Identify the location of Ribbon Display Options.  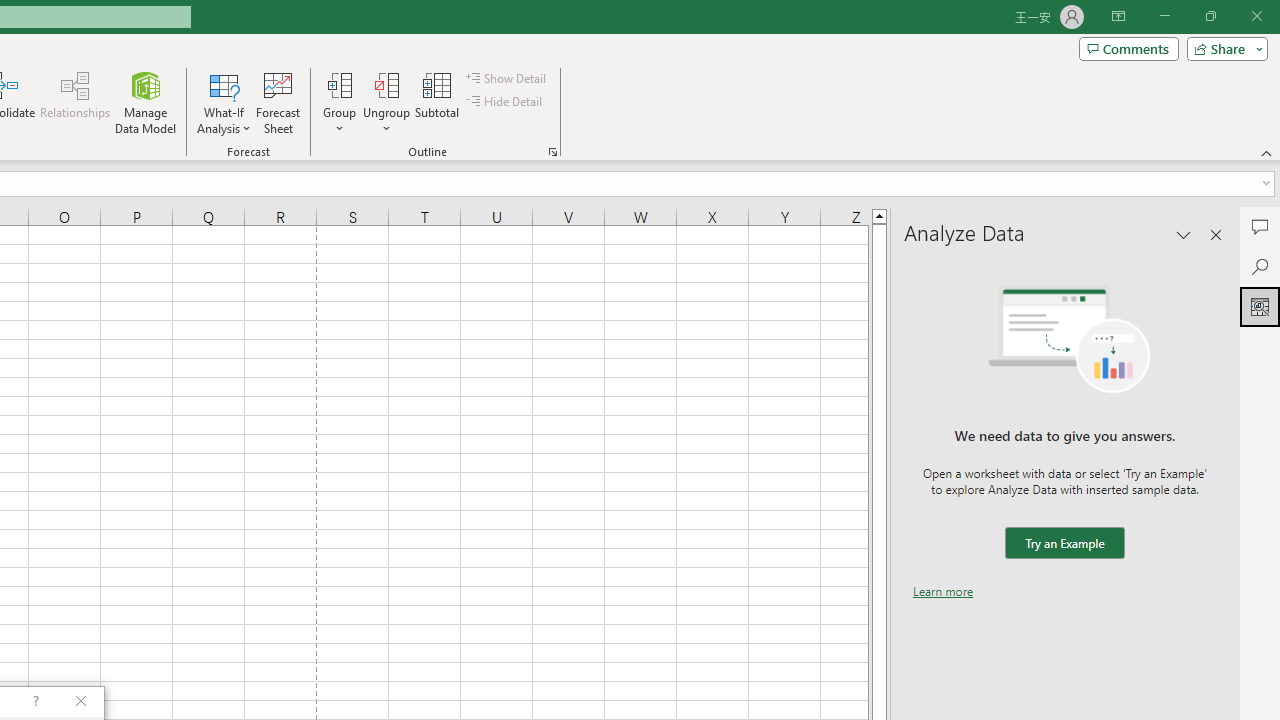
(1118, 16).